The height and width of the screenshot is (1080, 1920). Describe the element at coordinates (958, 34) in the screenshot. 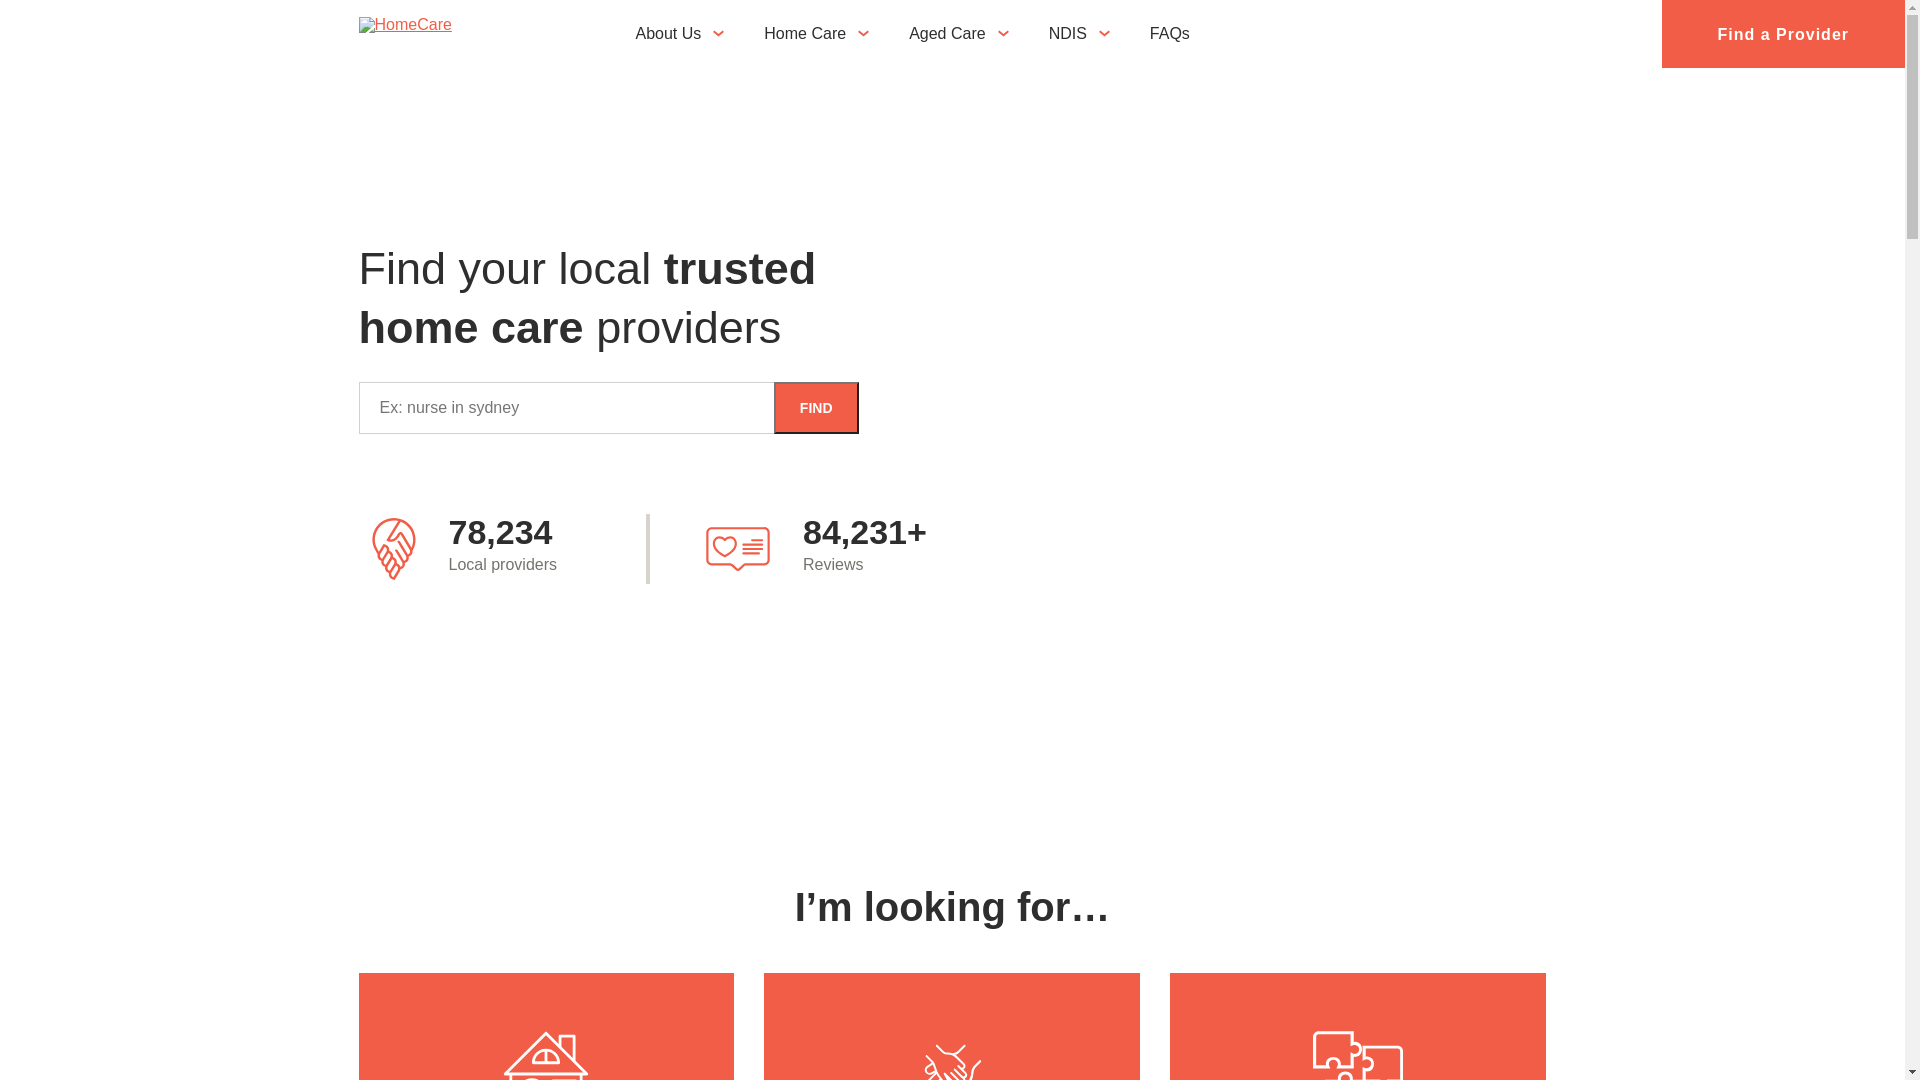

I see `Aged Care` at that location.